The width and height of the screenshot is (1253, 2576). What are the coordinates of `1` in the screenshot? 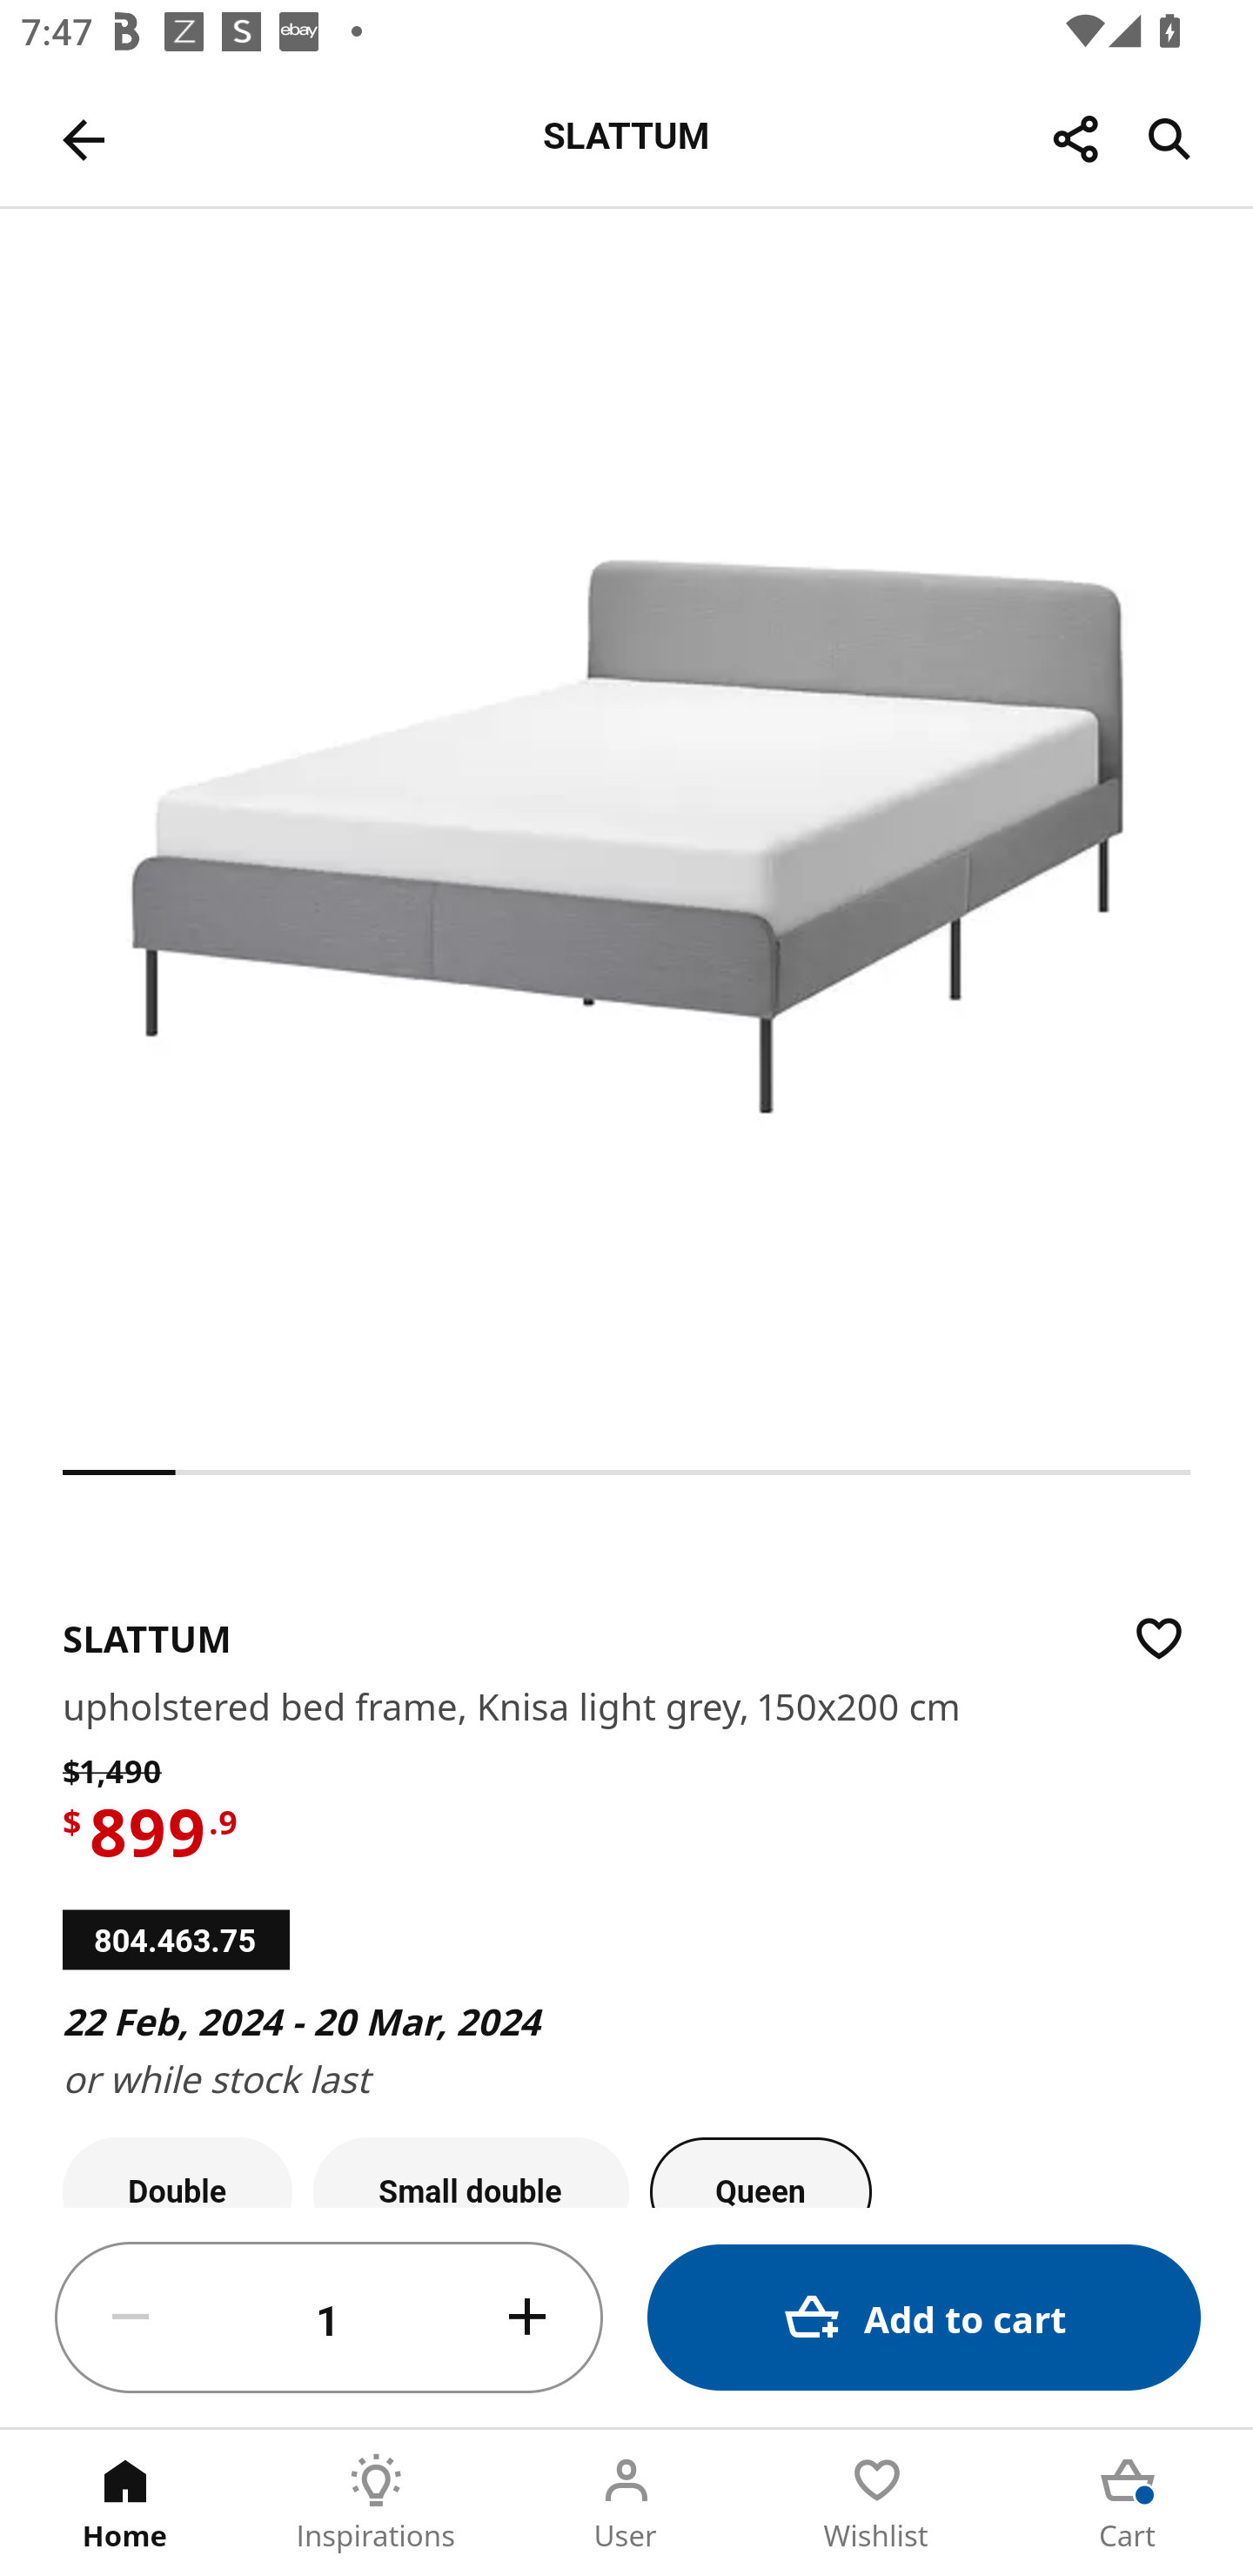 It's located at (329, 2318).